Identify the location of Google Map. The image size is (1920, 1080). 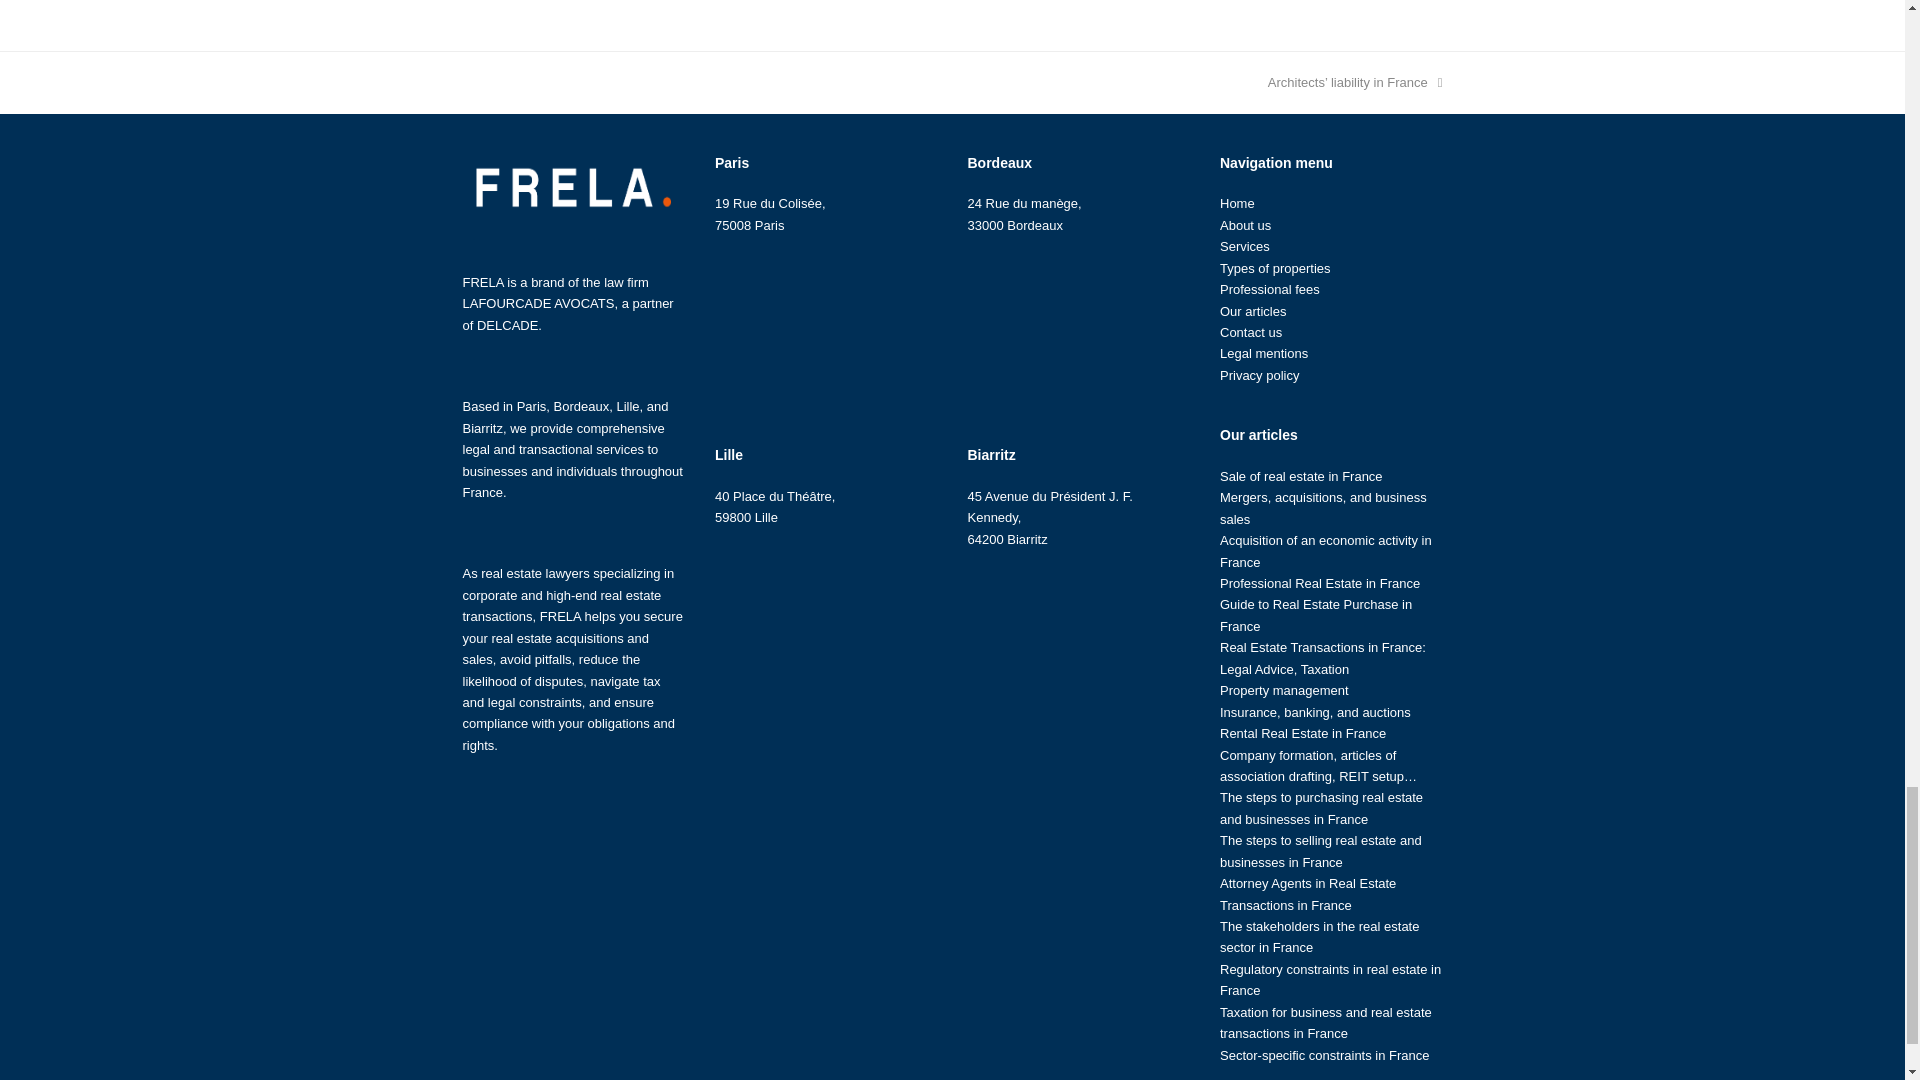
(1078, 330).